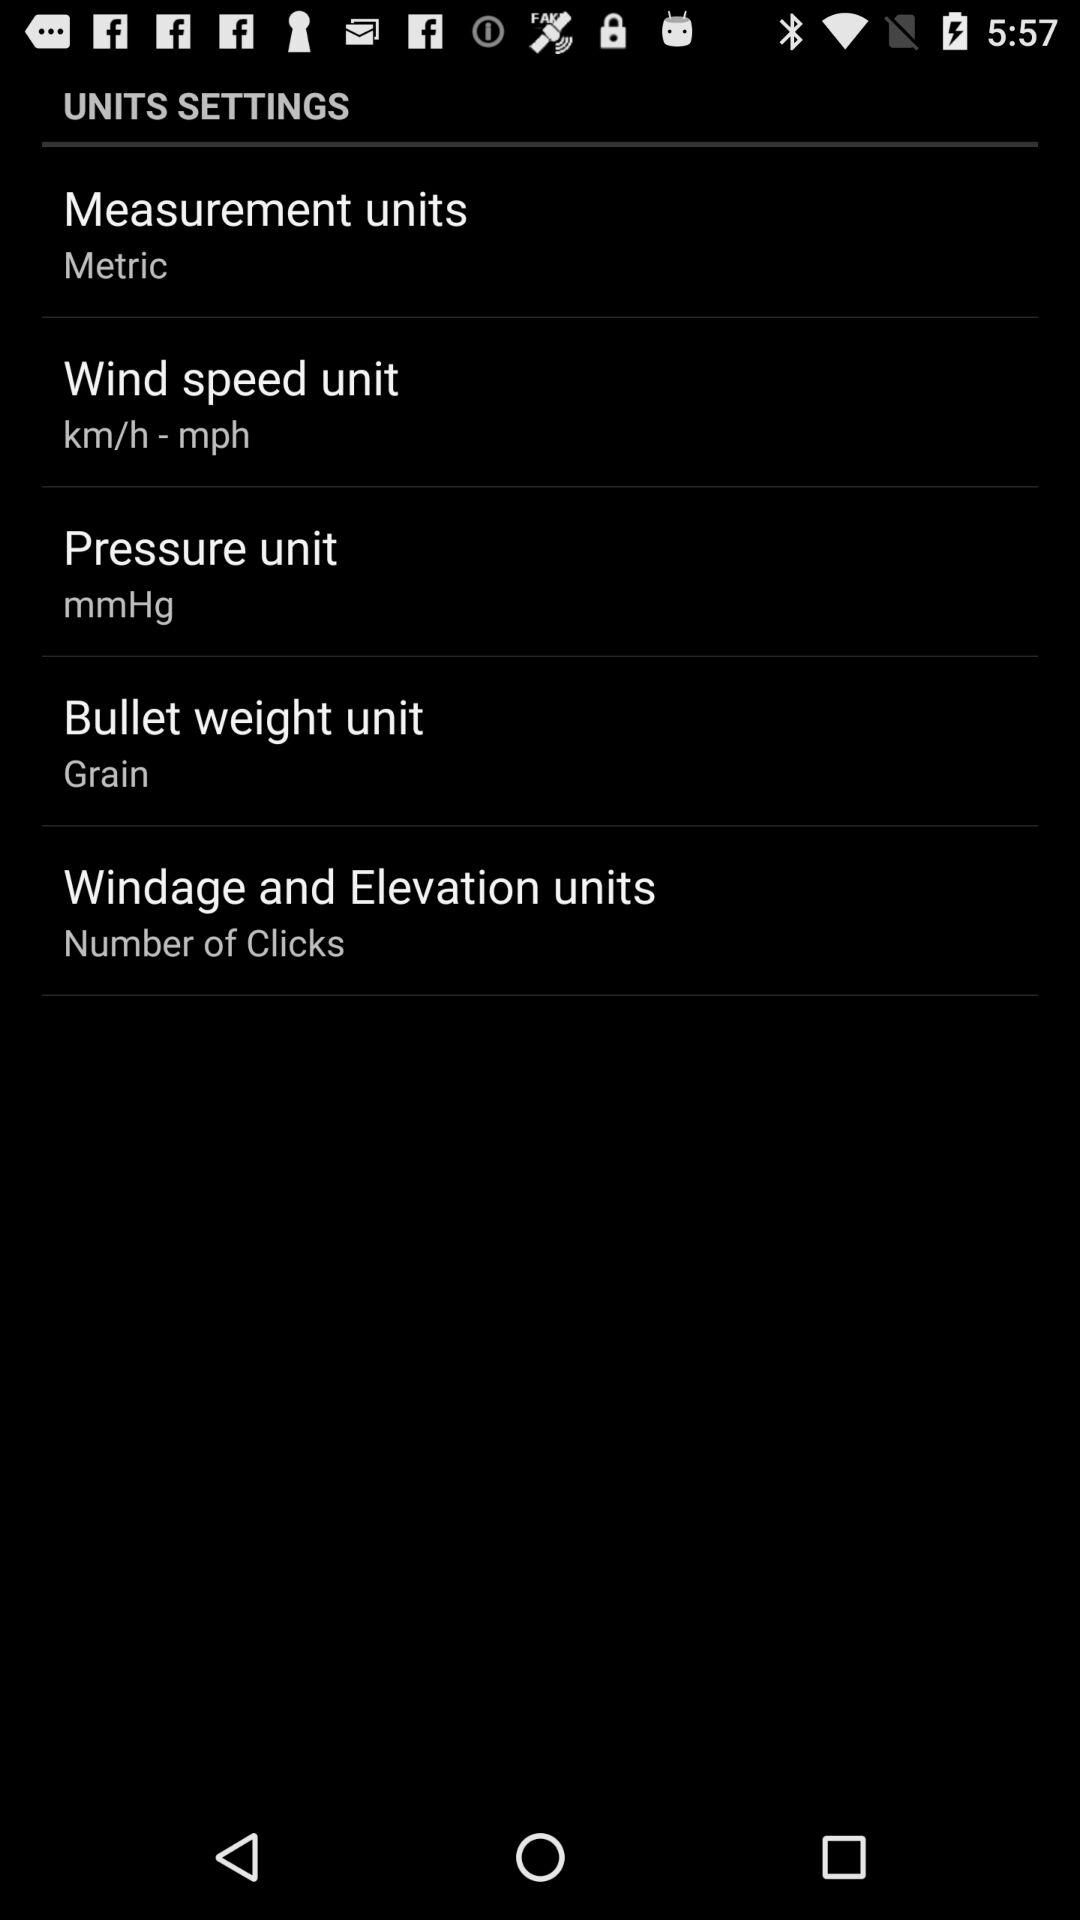  I want to click on click the app at the top, so click(540, 104).